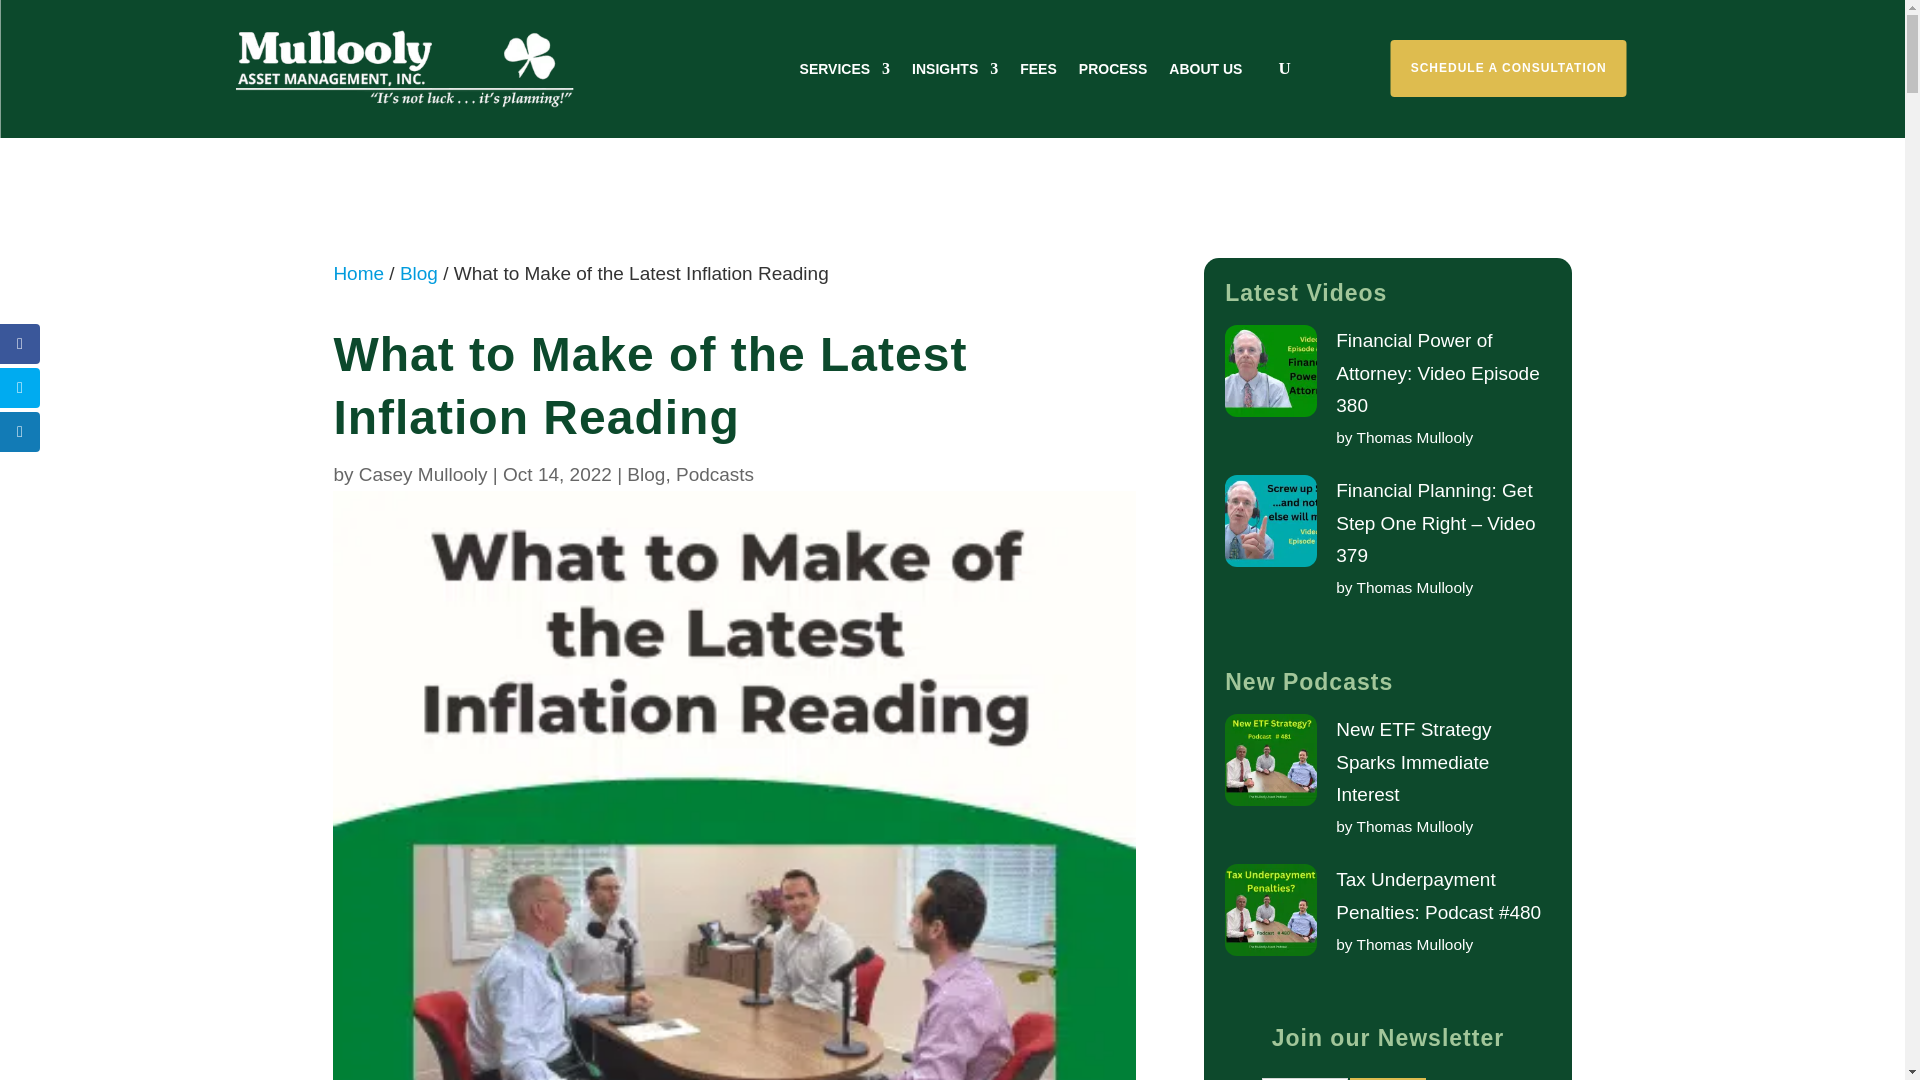  Describe the element at coordinates (1038, 68) in the screenshot. I see `Our Fees` at that location.